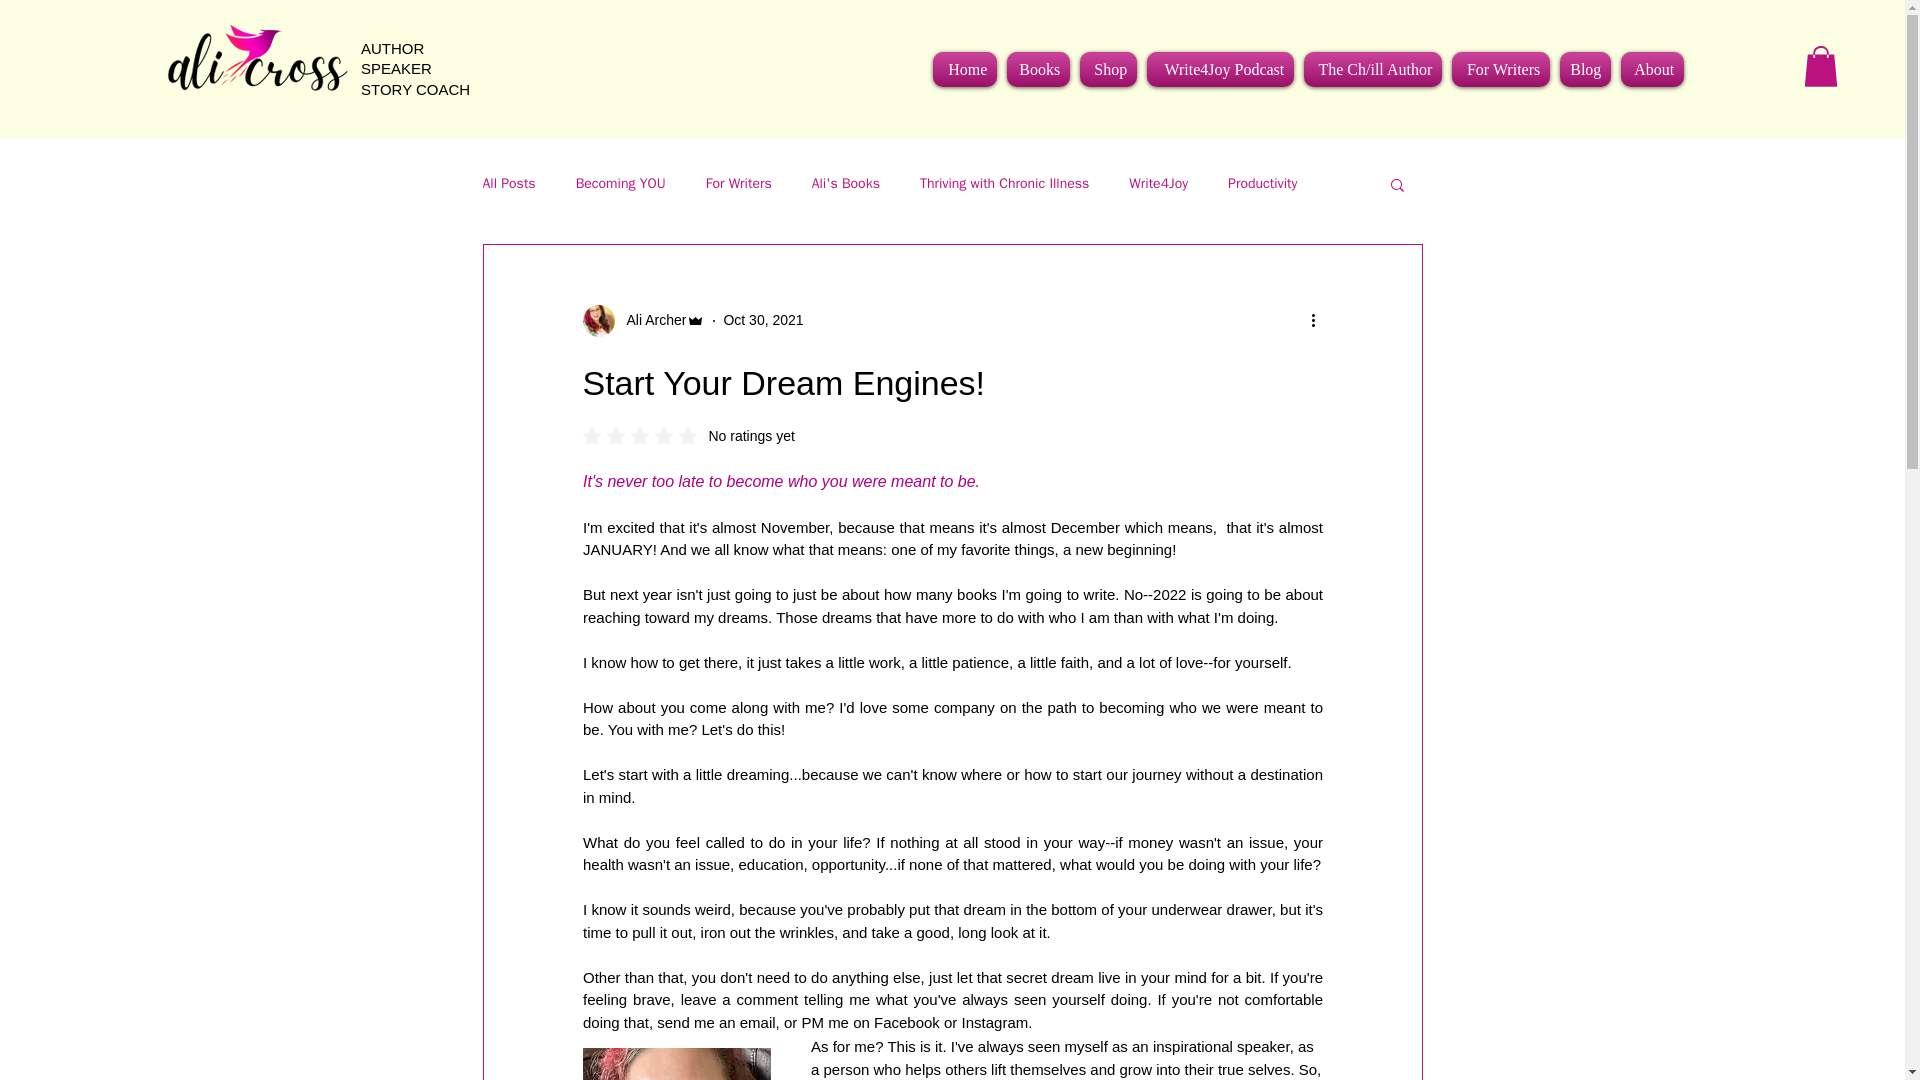 The width and height of the screenshot is (1920, 1080). I want to click on Blog, so click(688, 435).